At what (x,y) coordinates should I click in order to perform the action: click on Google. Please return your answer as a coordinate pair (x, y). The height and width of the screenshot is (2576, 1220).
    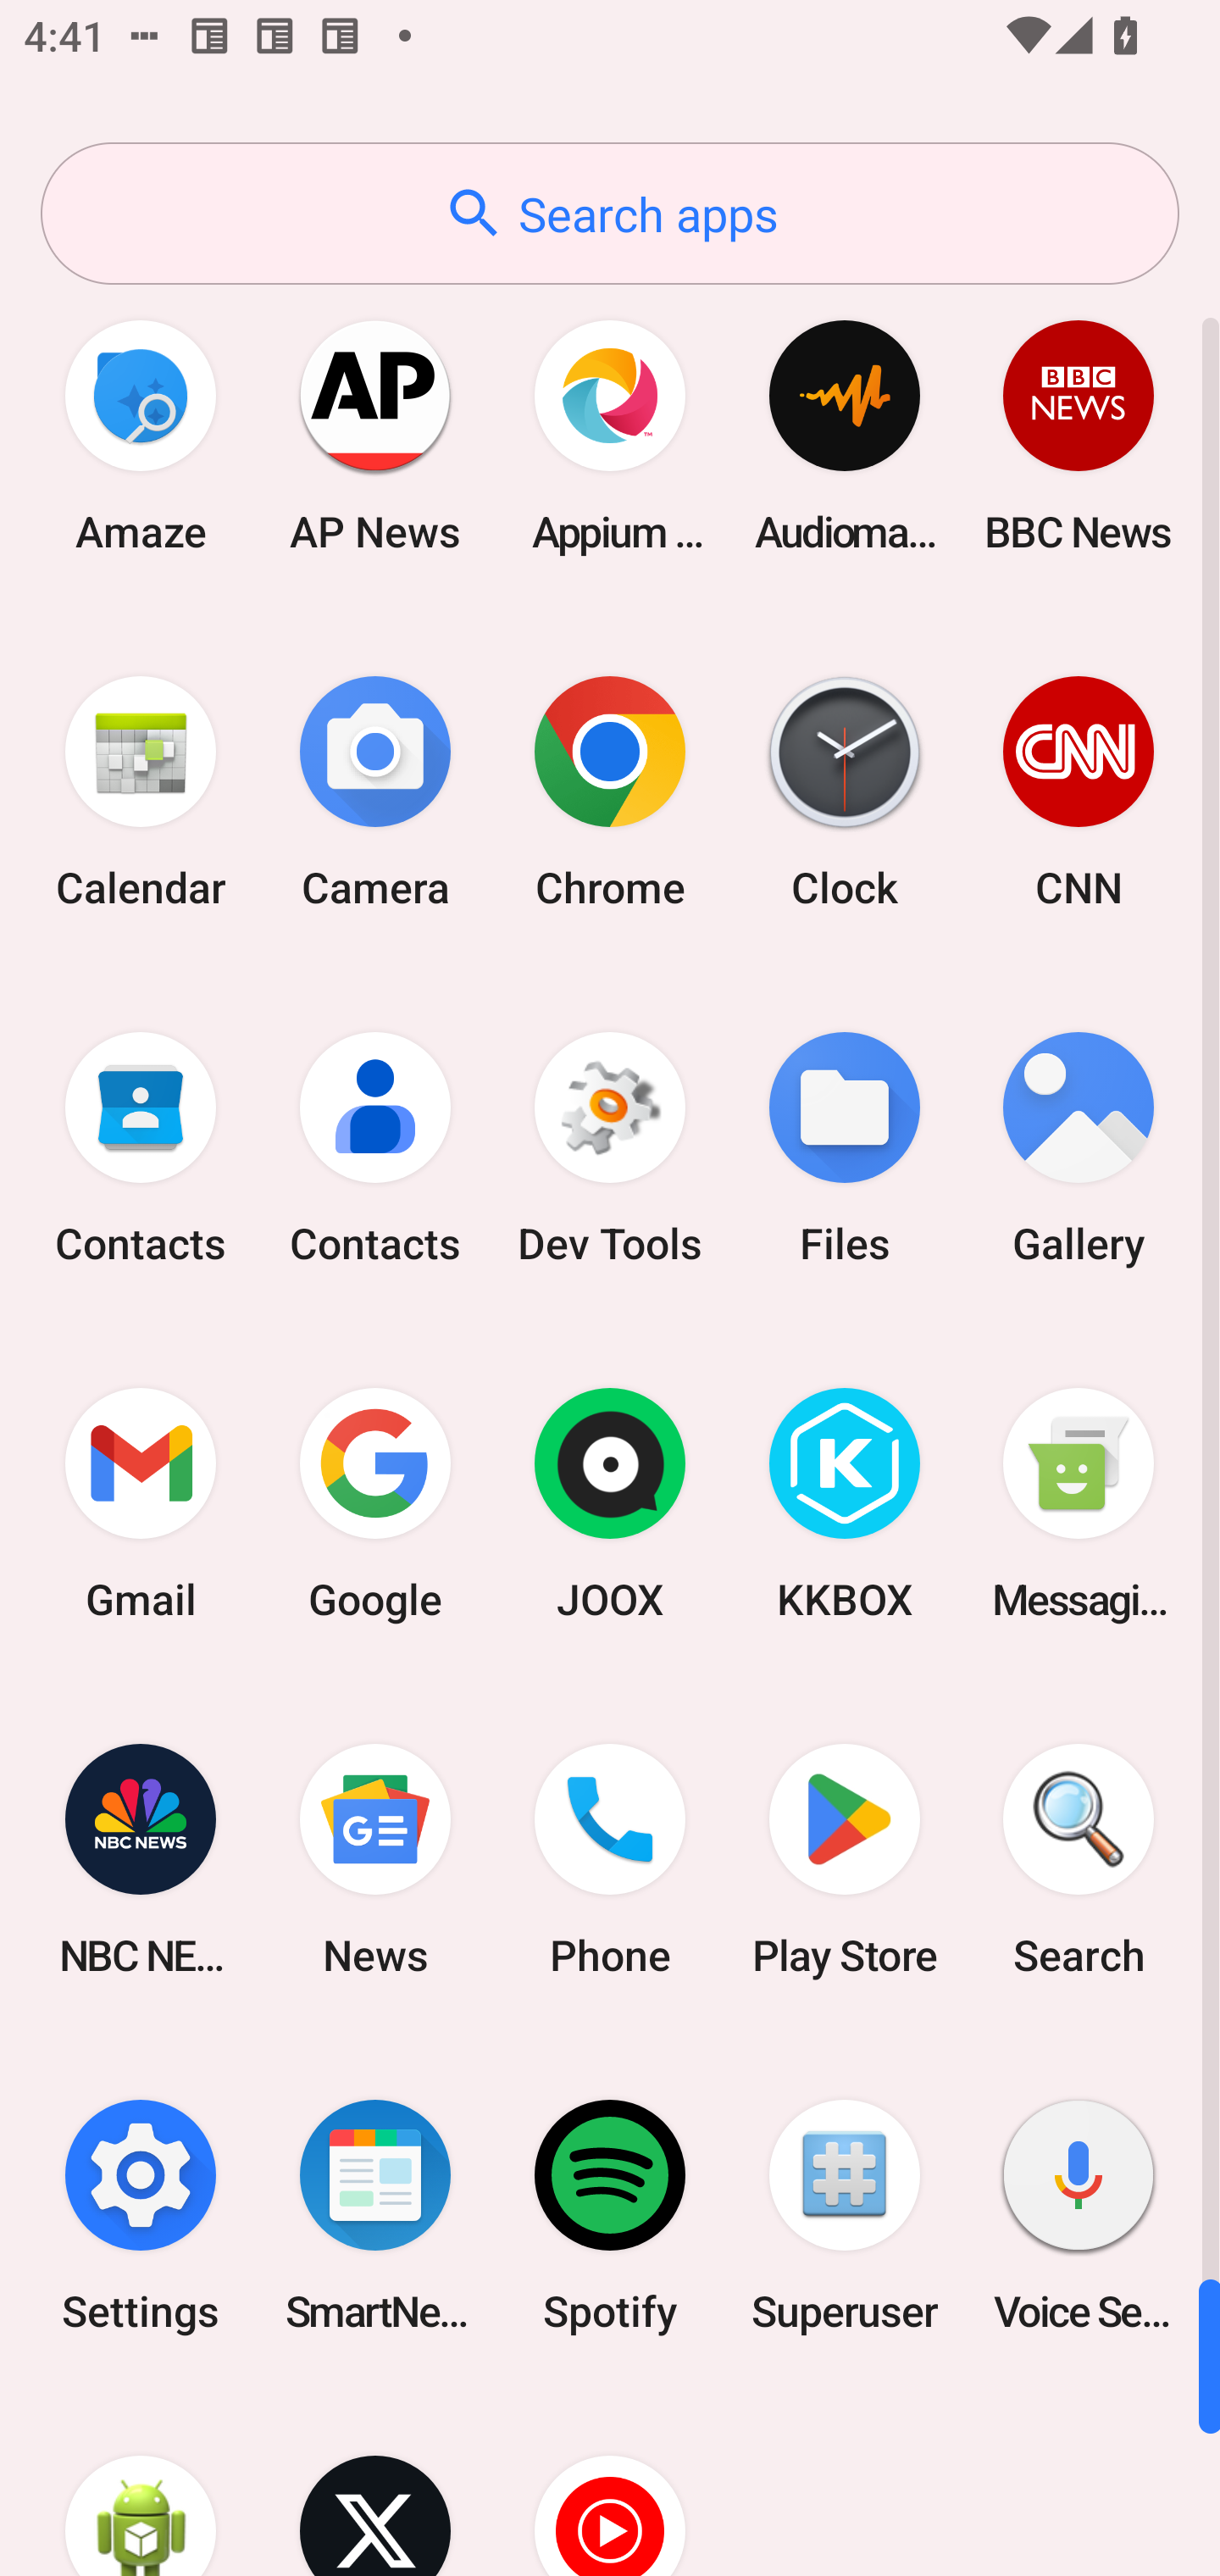
    Looking at the image, I should click on (375, 1504).